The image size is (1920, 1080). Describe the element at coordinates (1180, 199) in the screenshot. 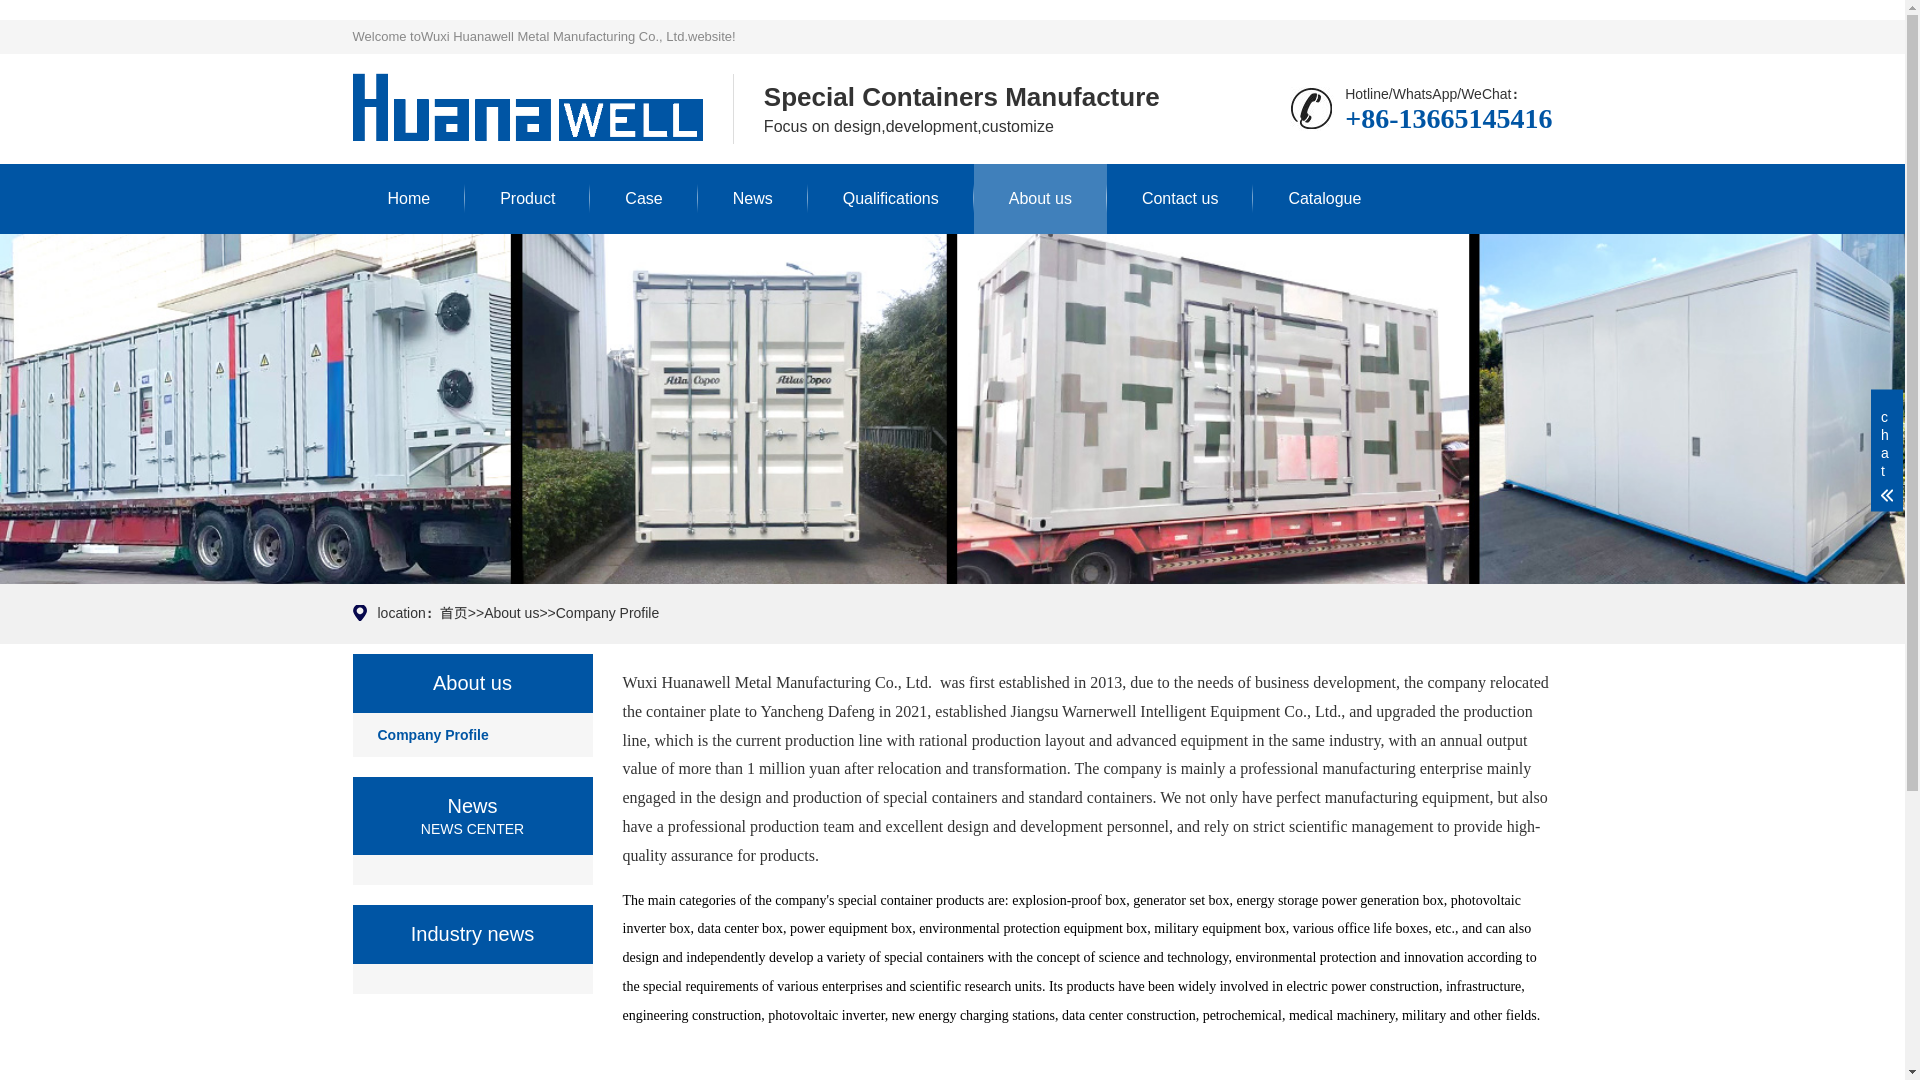

I see `Contact us` at that location.